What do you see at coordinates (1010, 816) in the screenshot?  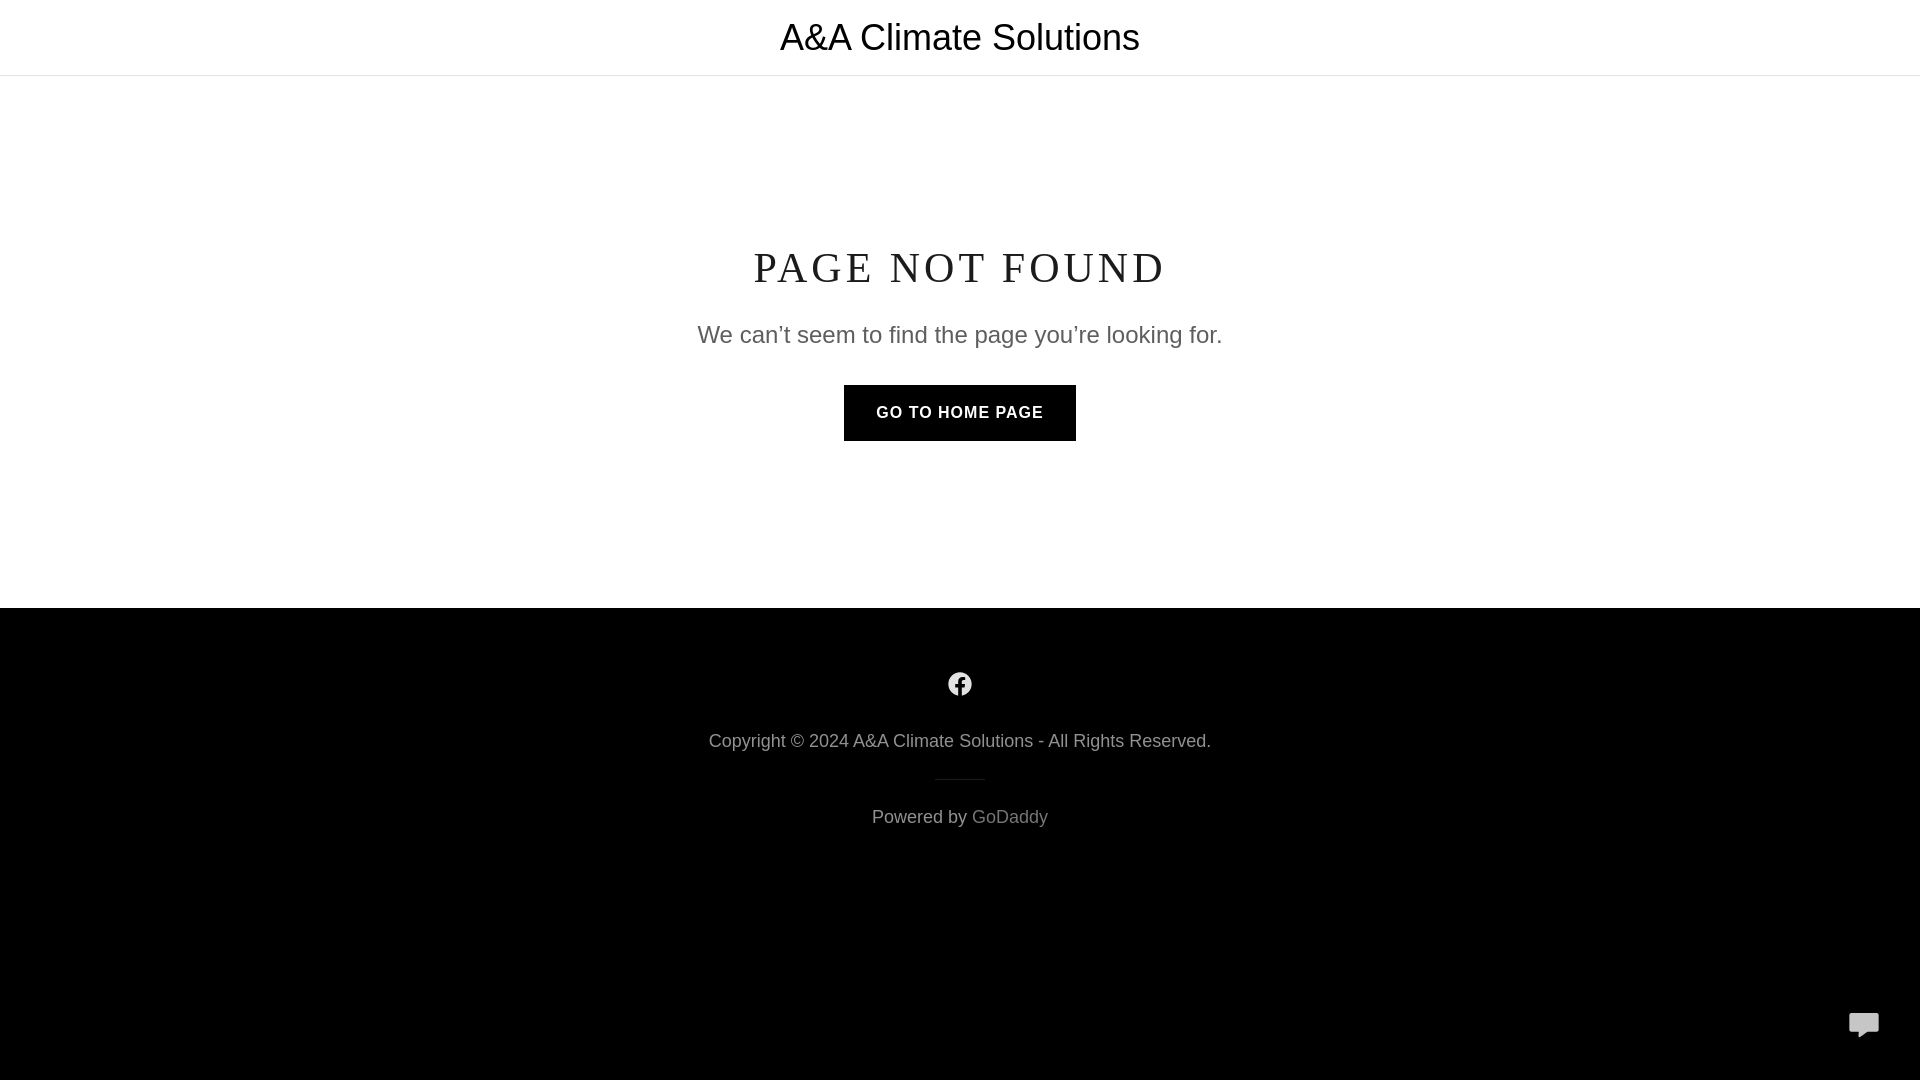 I see `GoDaddy` at bounding box center [1010, 816].